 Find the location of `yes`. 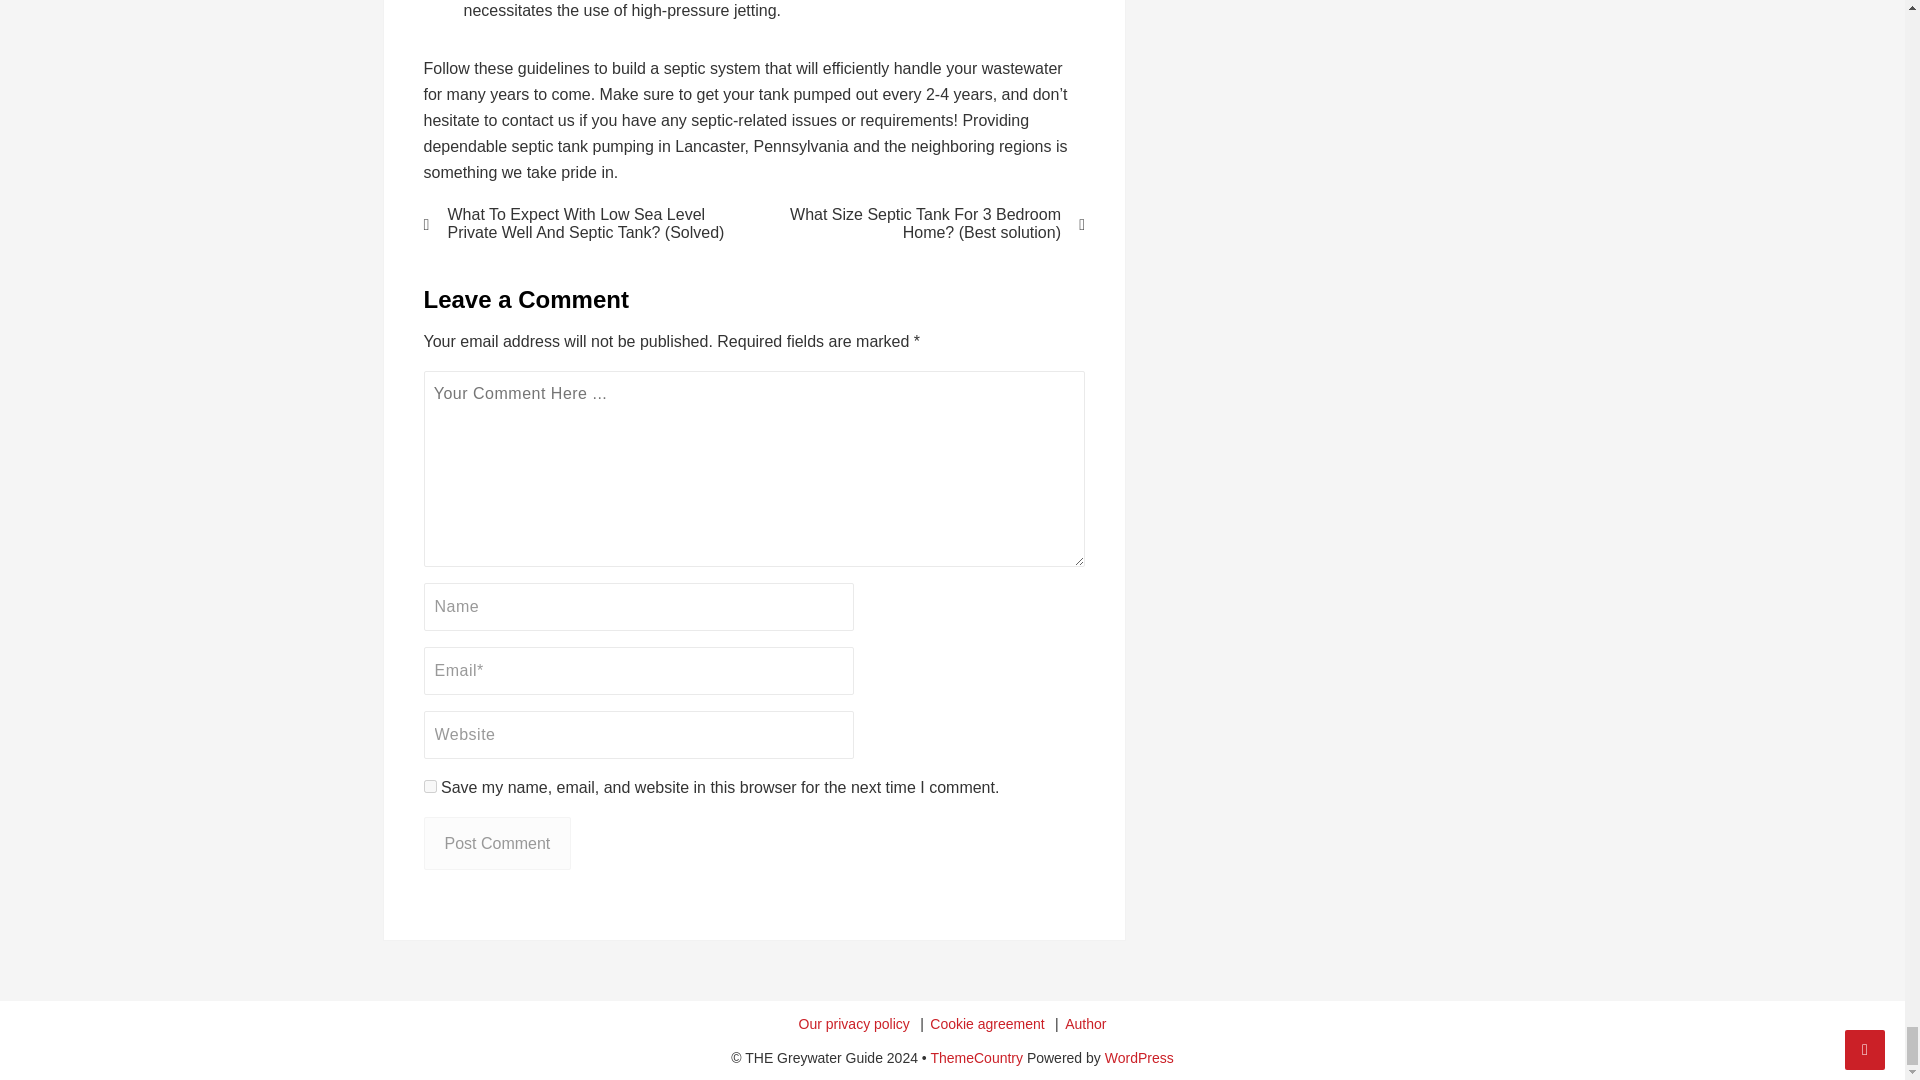

yes is located at coordinates (430, 786).